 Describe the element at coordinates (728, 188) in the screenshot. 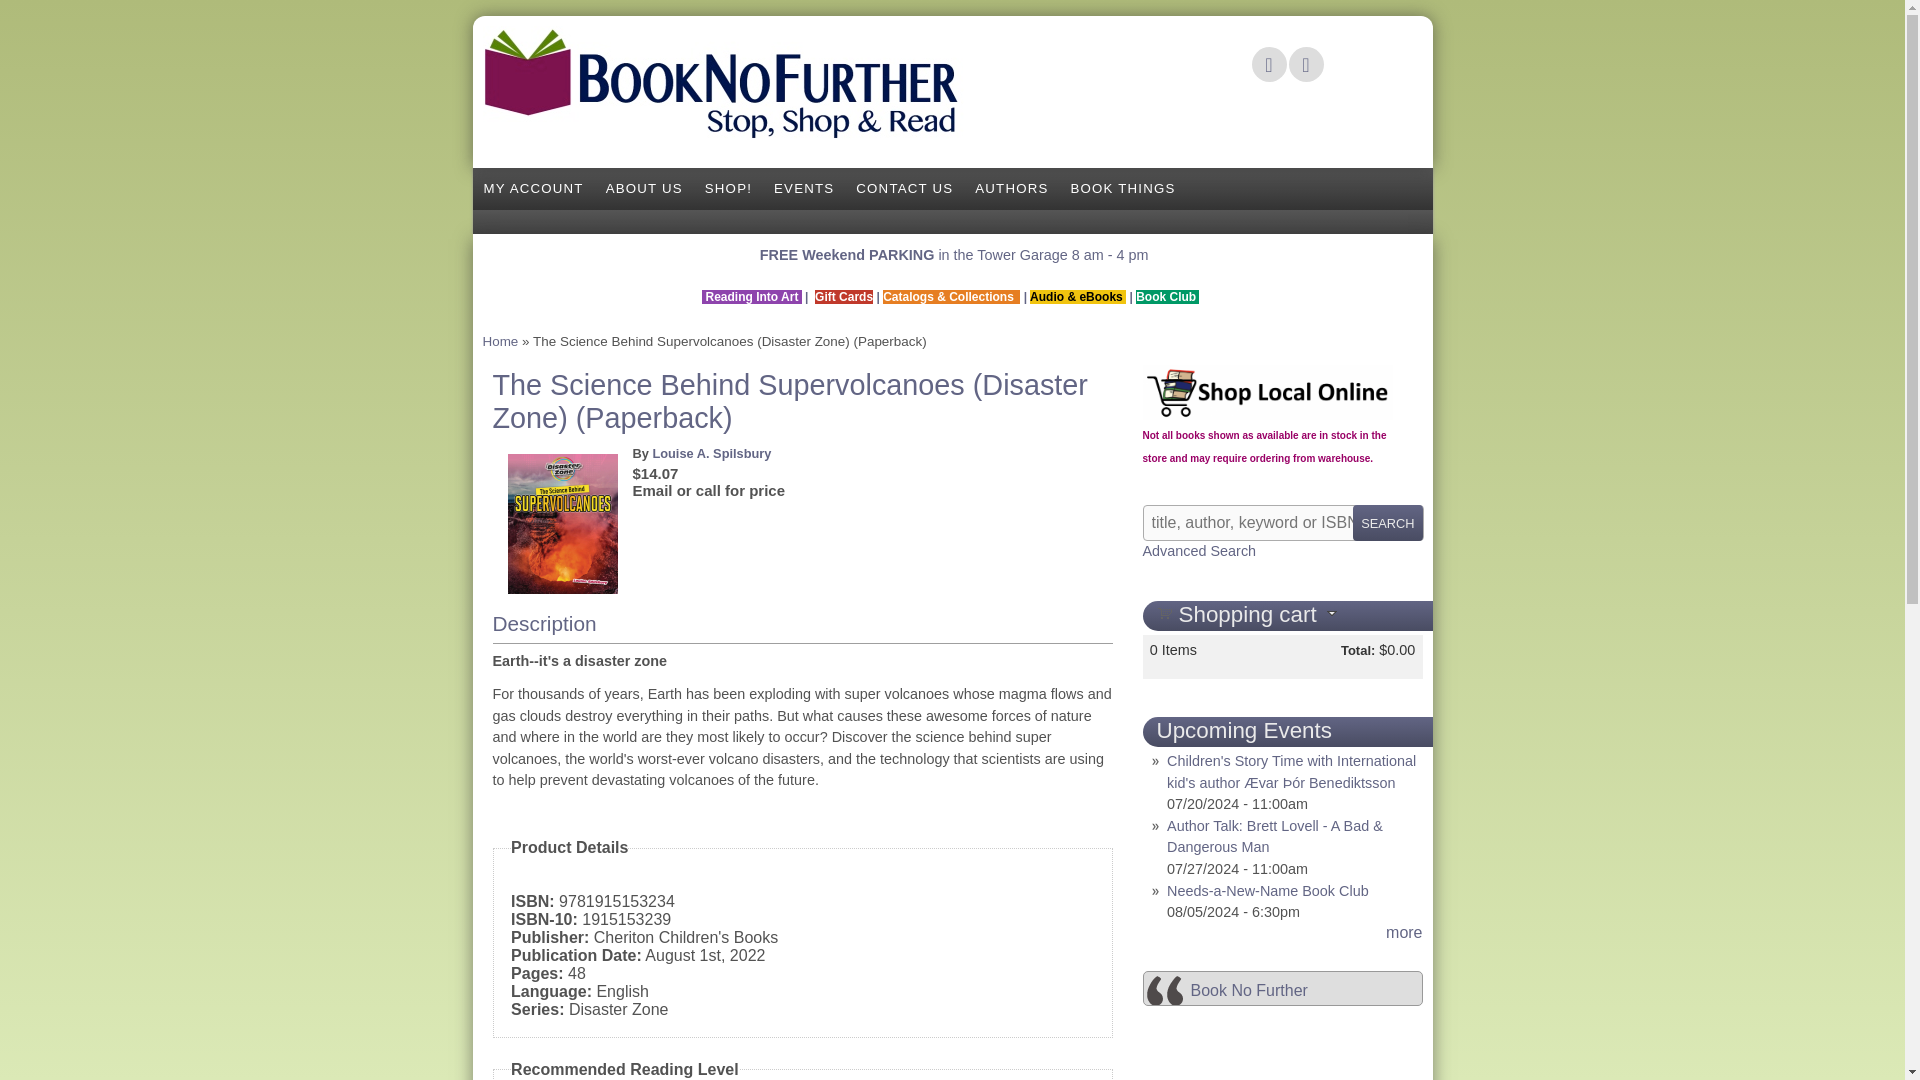

I see `SHOP!` at that location.